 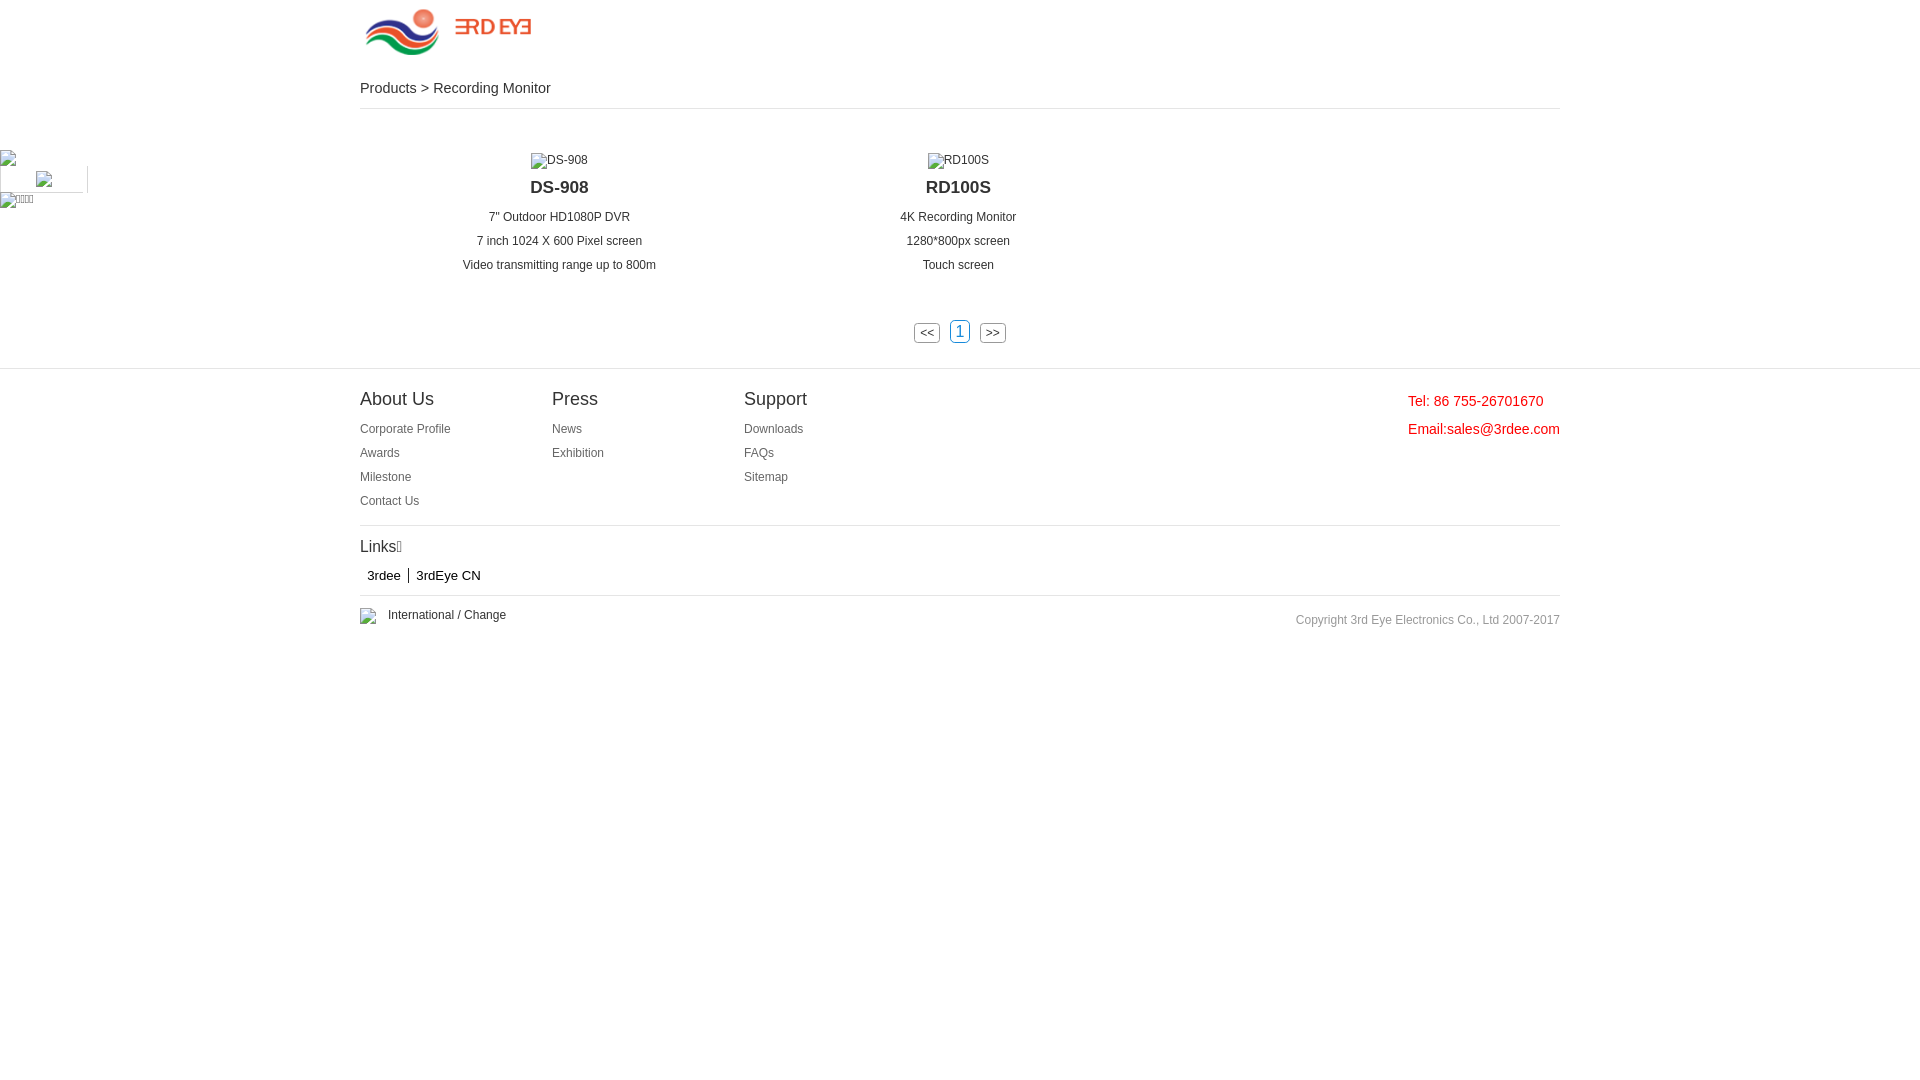 I want to click on FAQs, so click(x=759, y=453).